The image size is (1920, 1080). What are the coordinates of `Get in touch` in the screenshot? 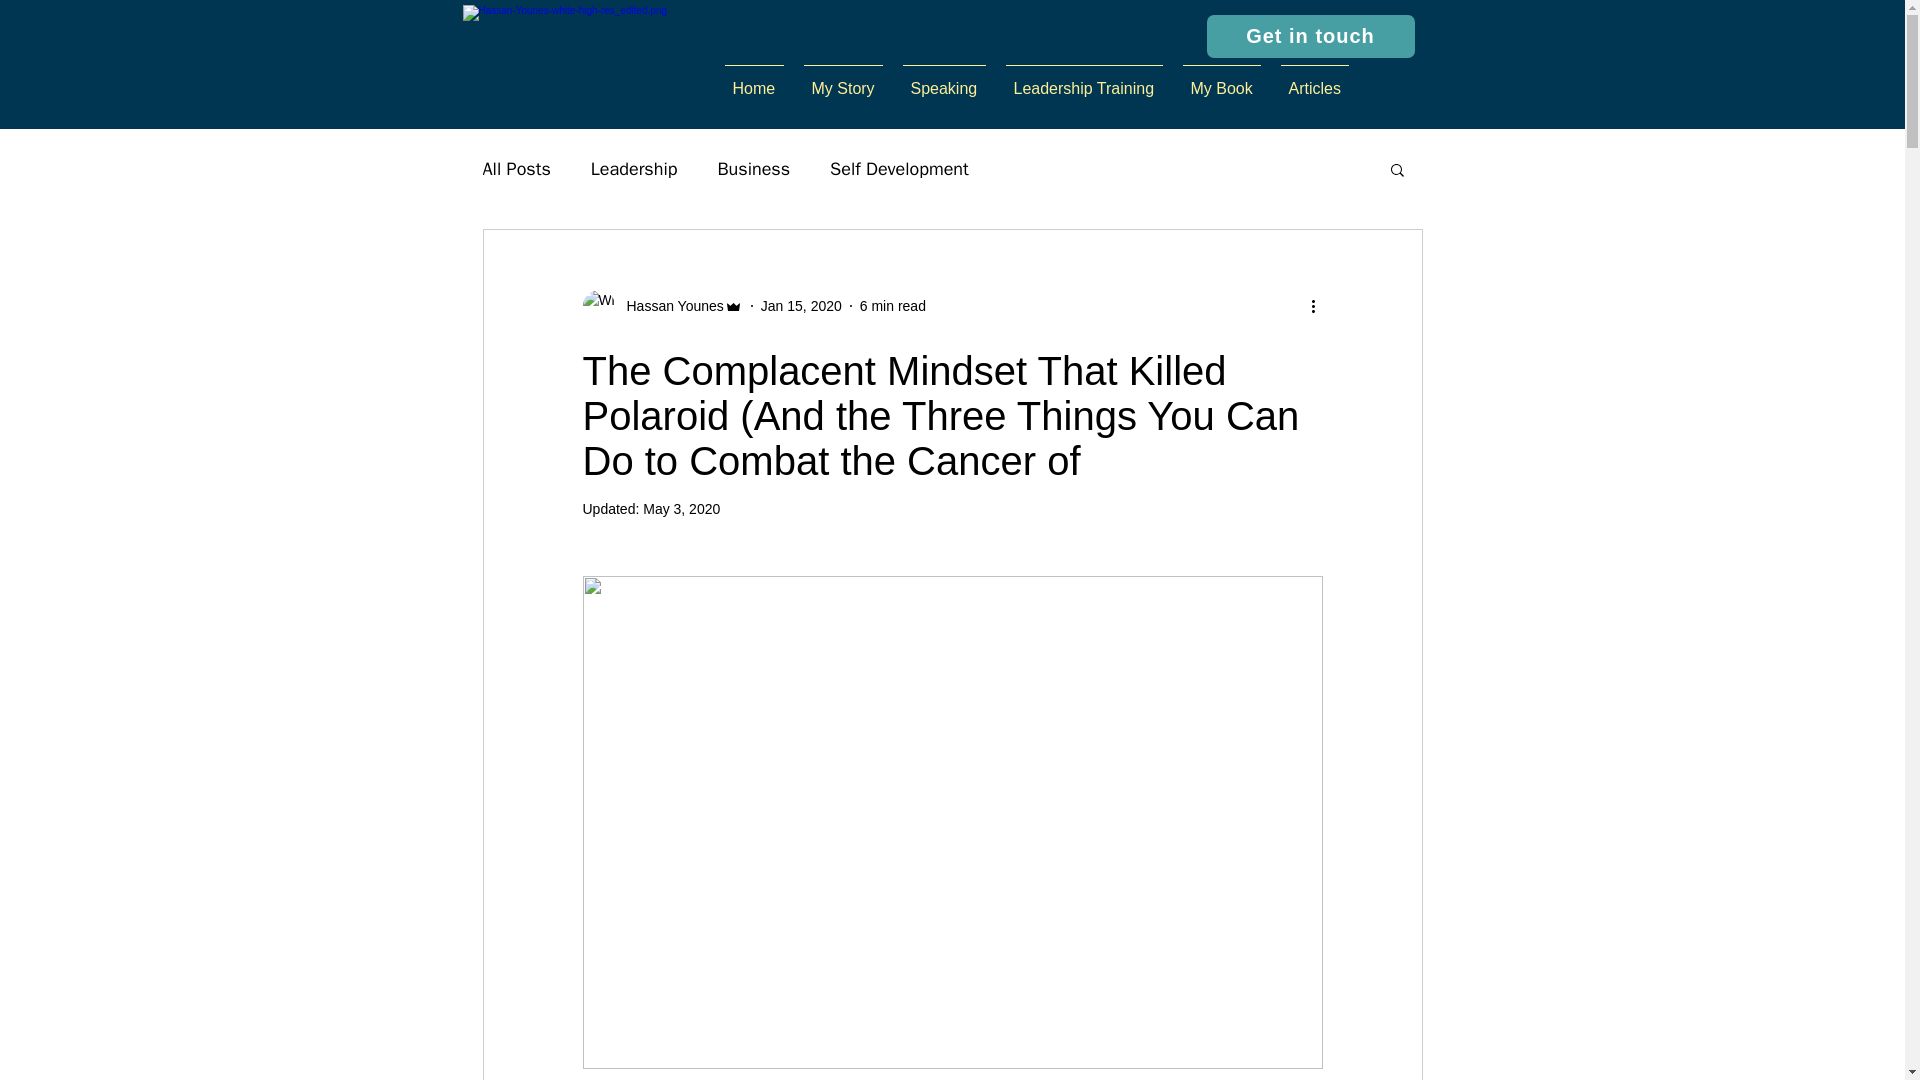 It's located at (1309, 36).